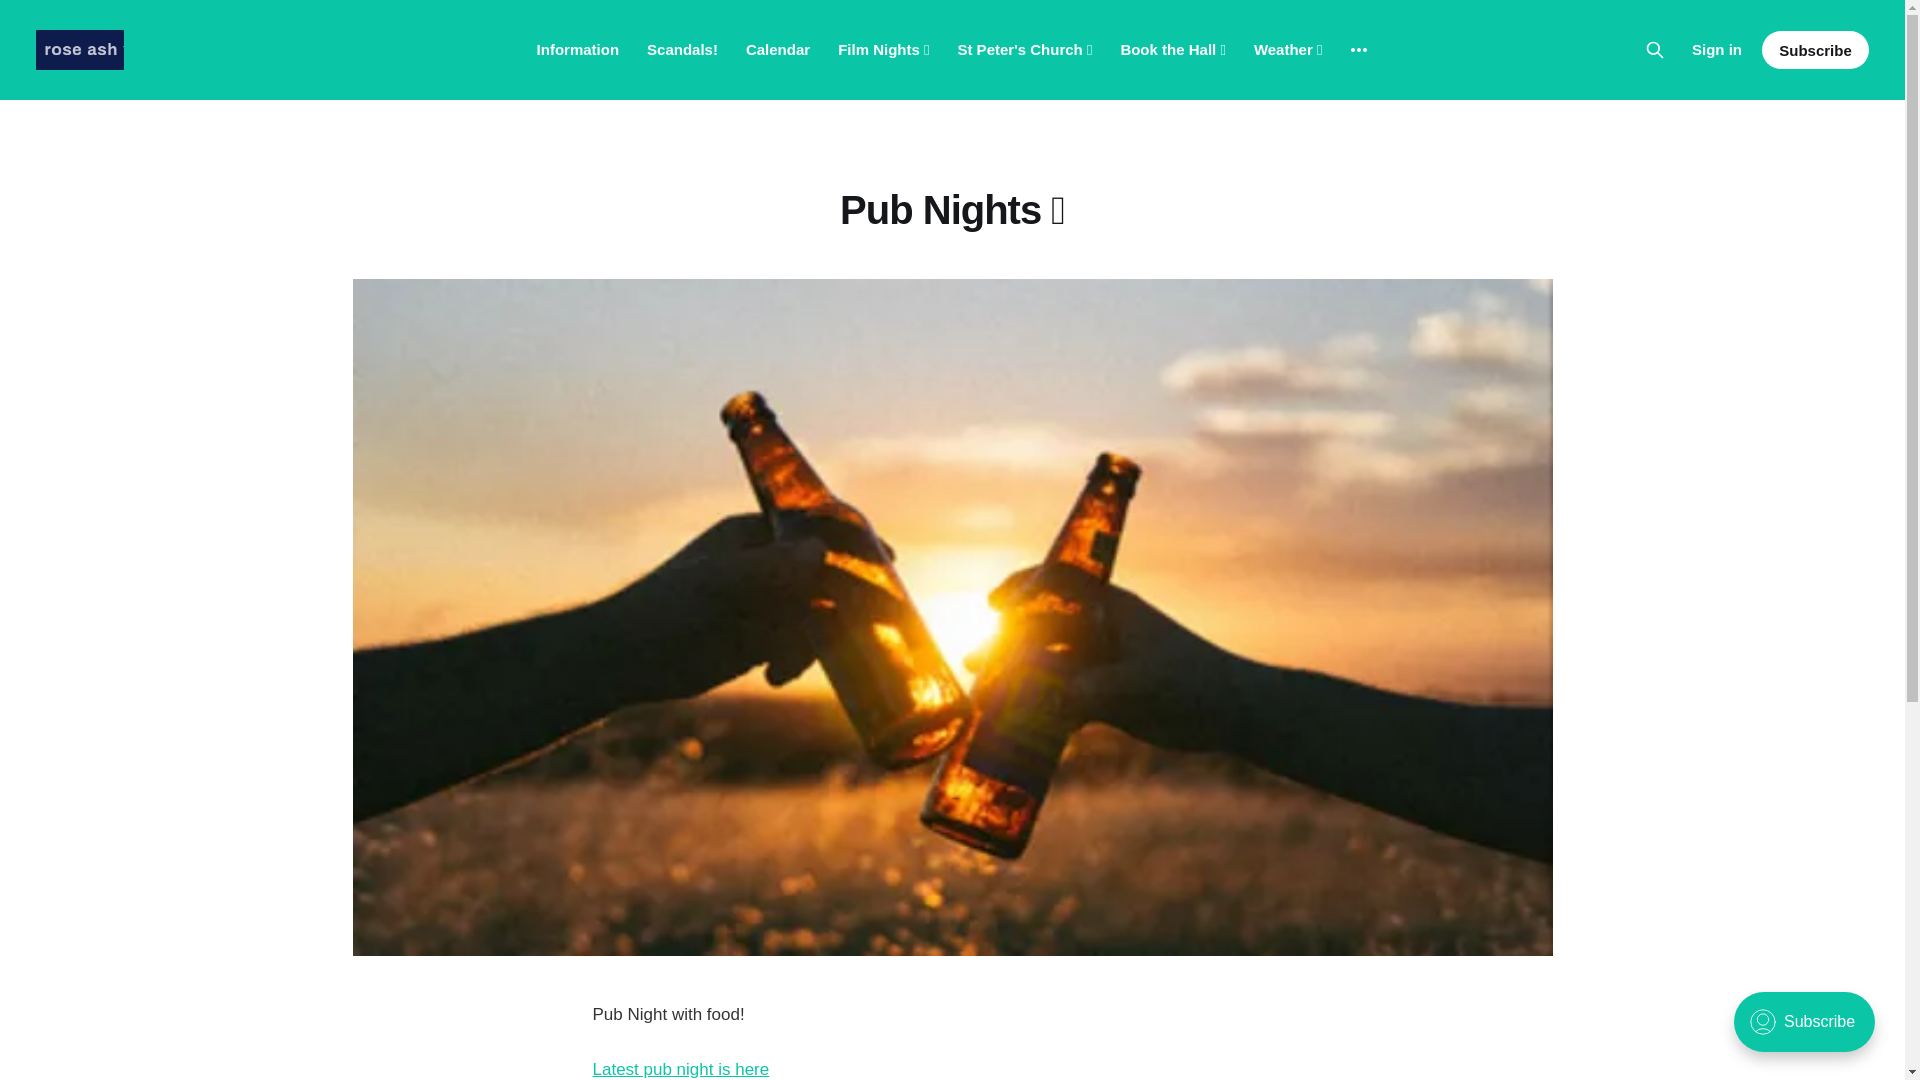  What do you see at coordinates (1815, 50) in the screenshot?
I see `Subscribe` at bounding box center [1815, 50].